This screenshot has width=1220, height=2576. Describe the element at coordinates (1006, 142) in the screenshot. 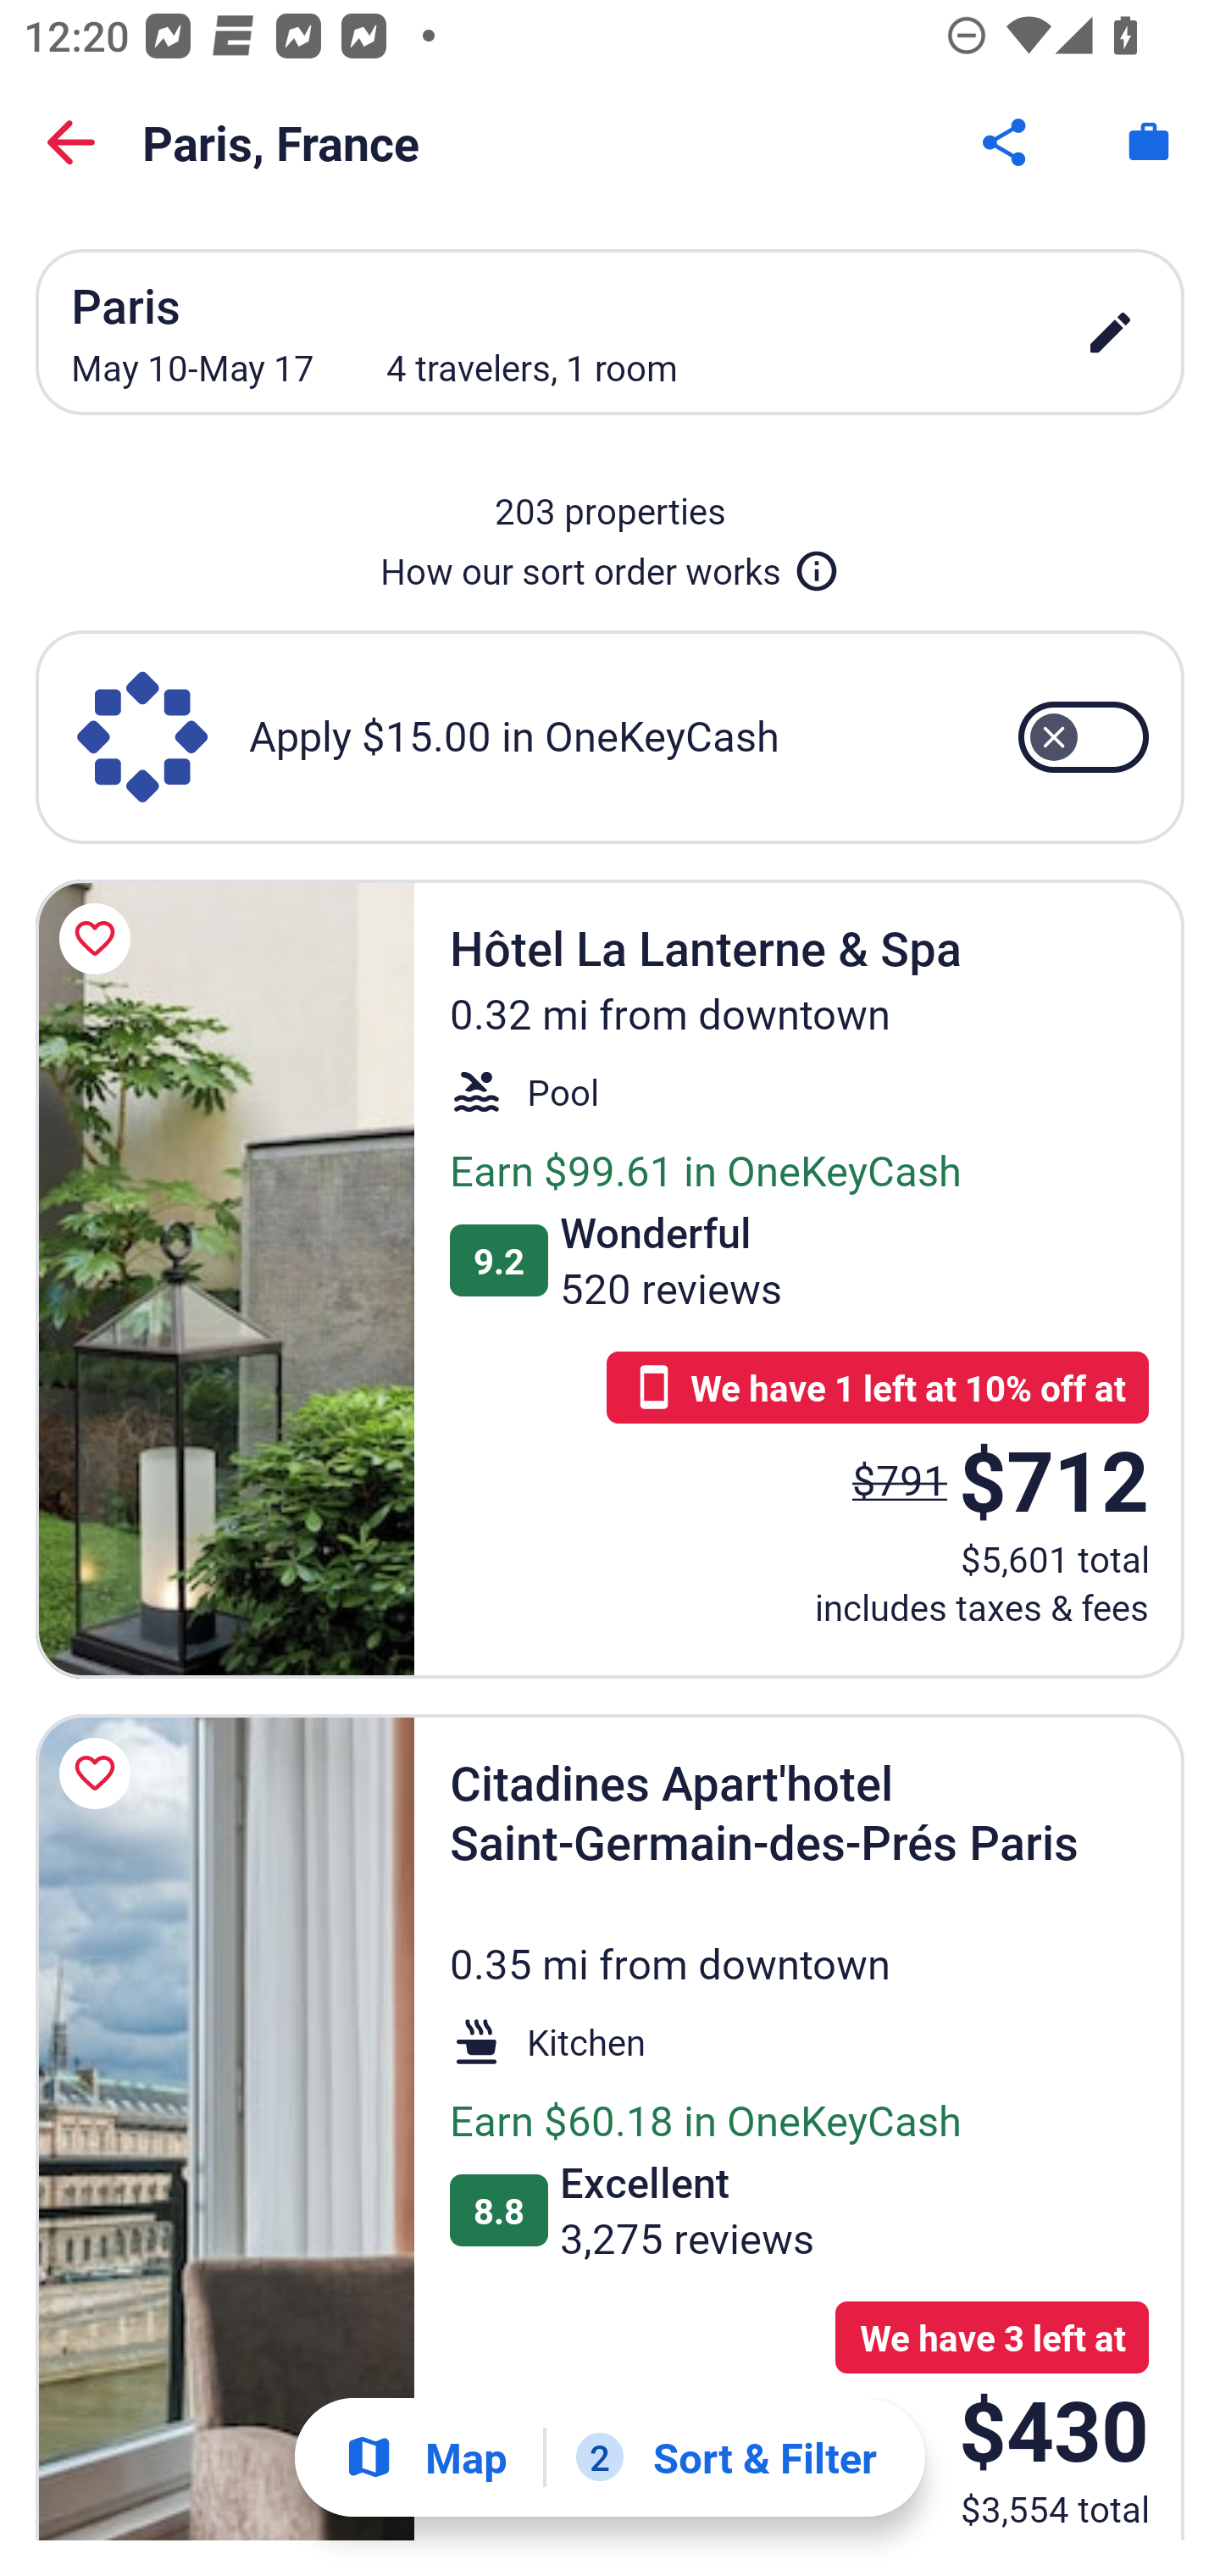

I see `Share Button` at that location.